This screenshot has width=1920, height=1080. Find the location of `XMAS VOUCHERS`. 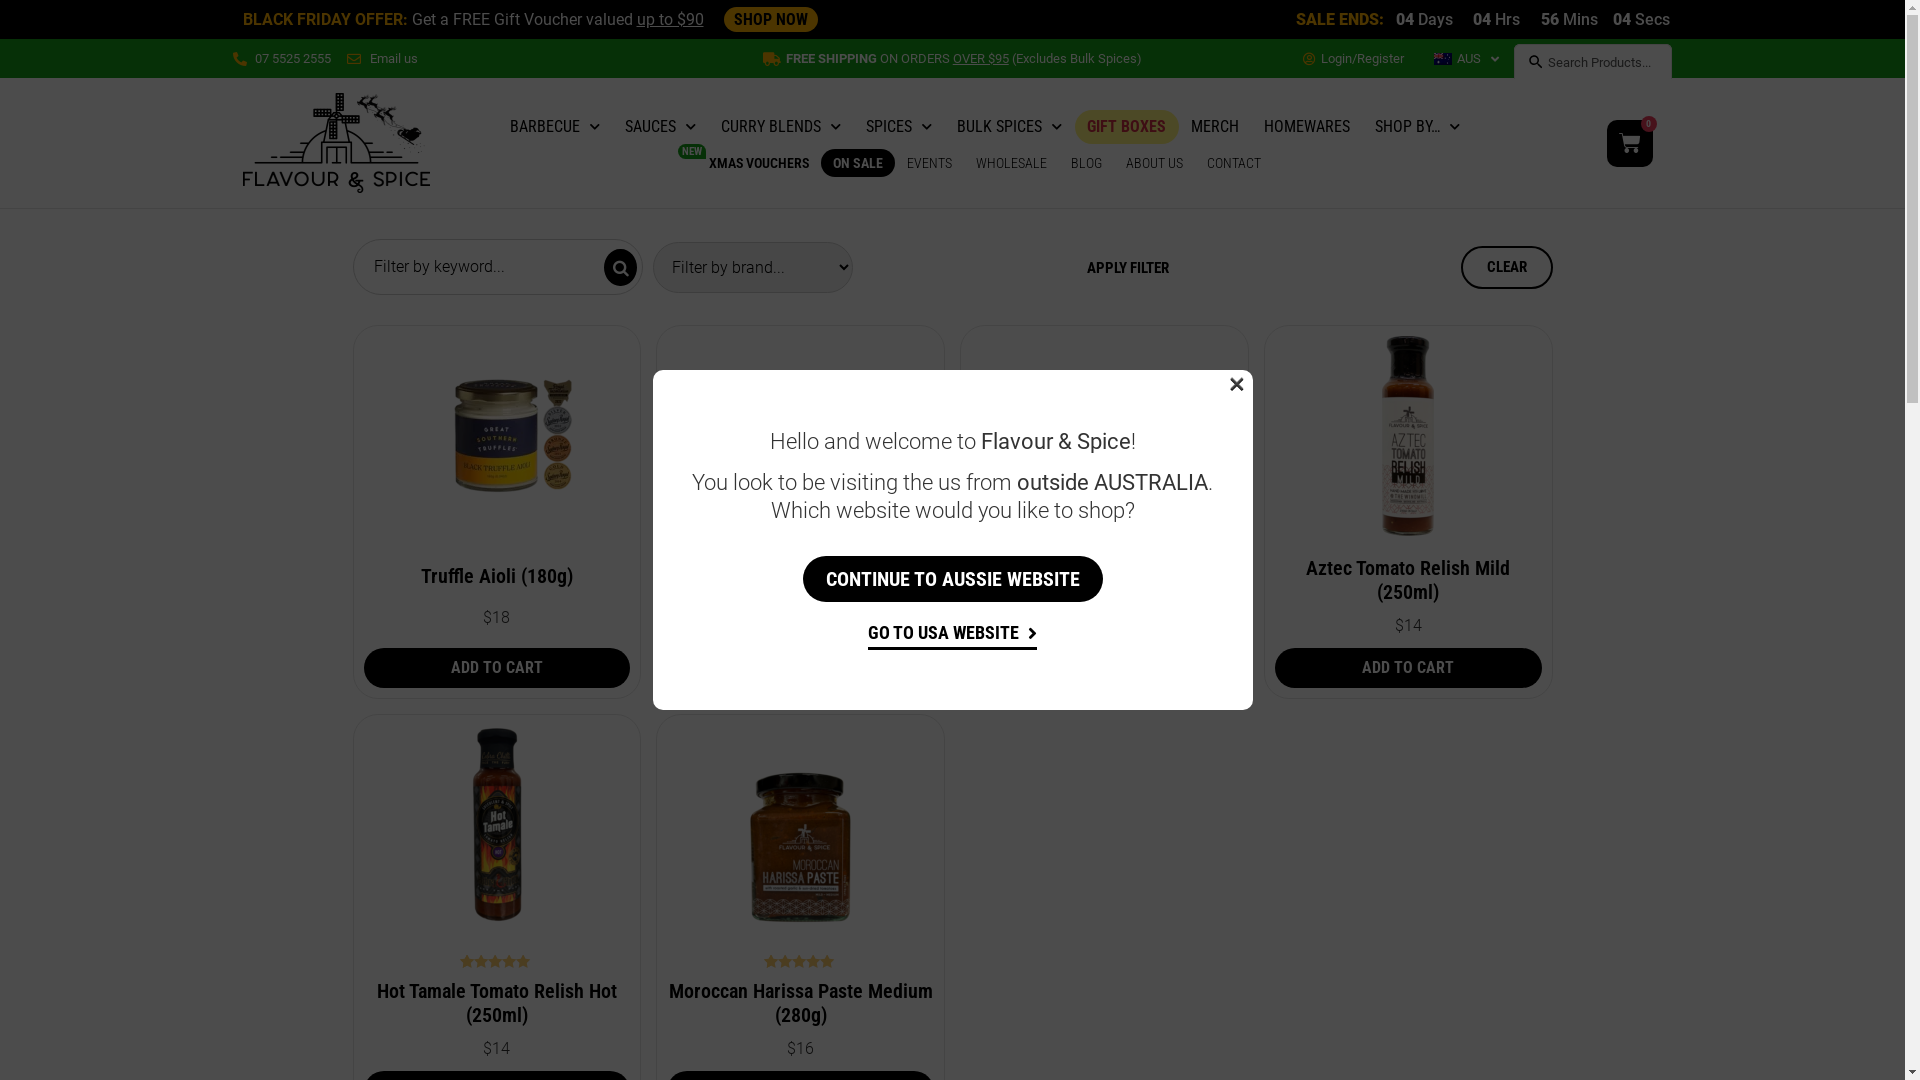

XMAS VOUCHERS is located at coordinates (759, 162).